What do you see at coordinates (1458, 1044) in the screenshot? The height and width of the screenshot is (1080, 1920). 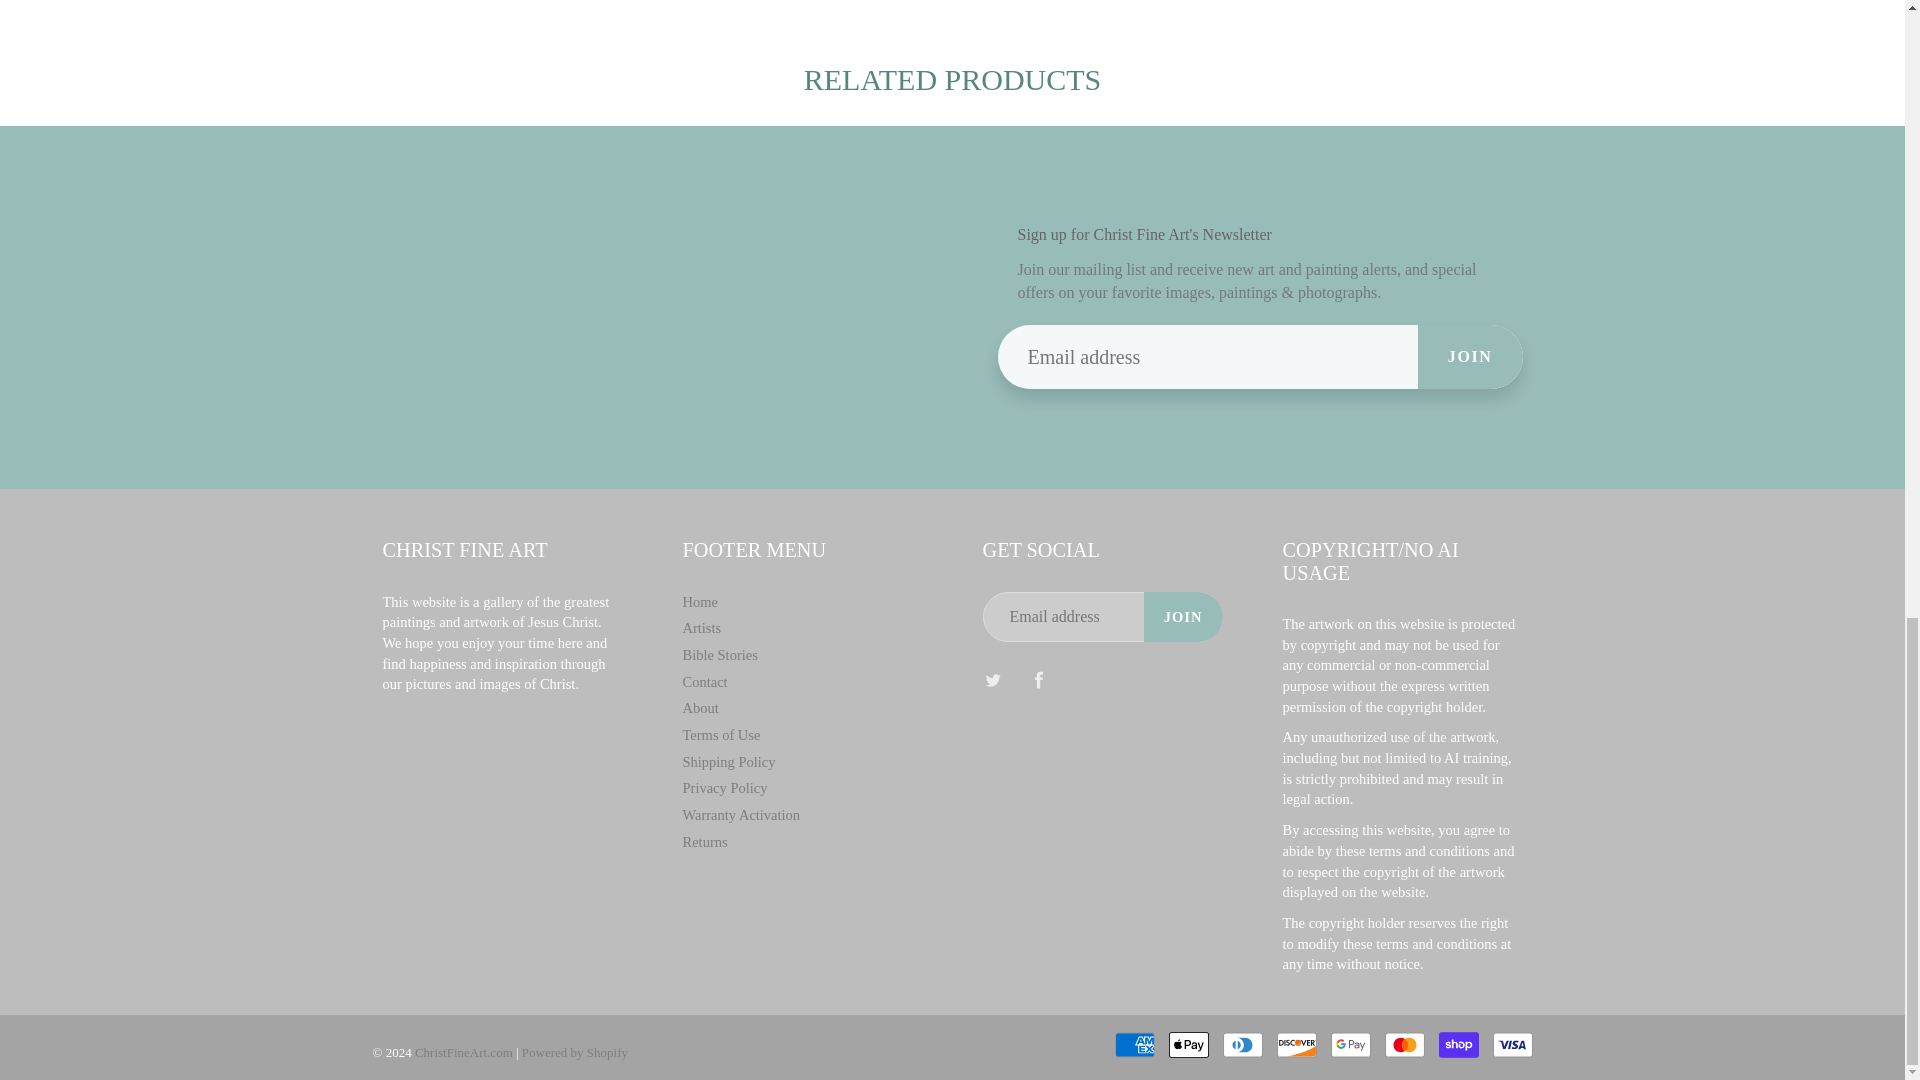 I see `Shop Pay` at bounding box center [1458, 1044].